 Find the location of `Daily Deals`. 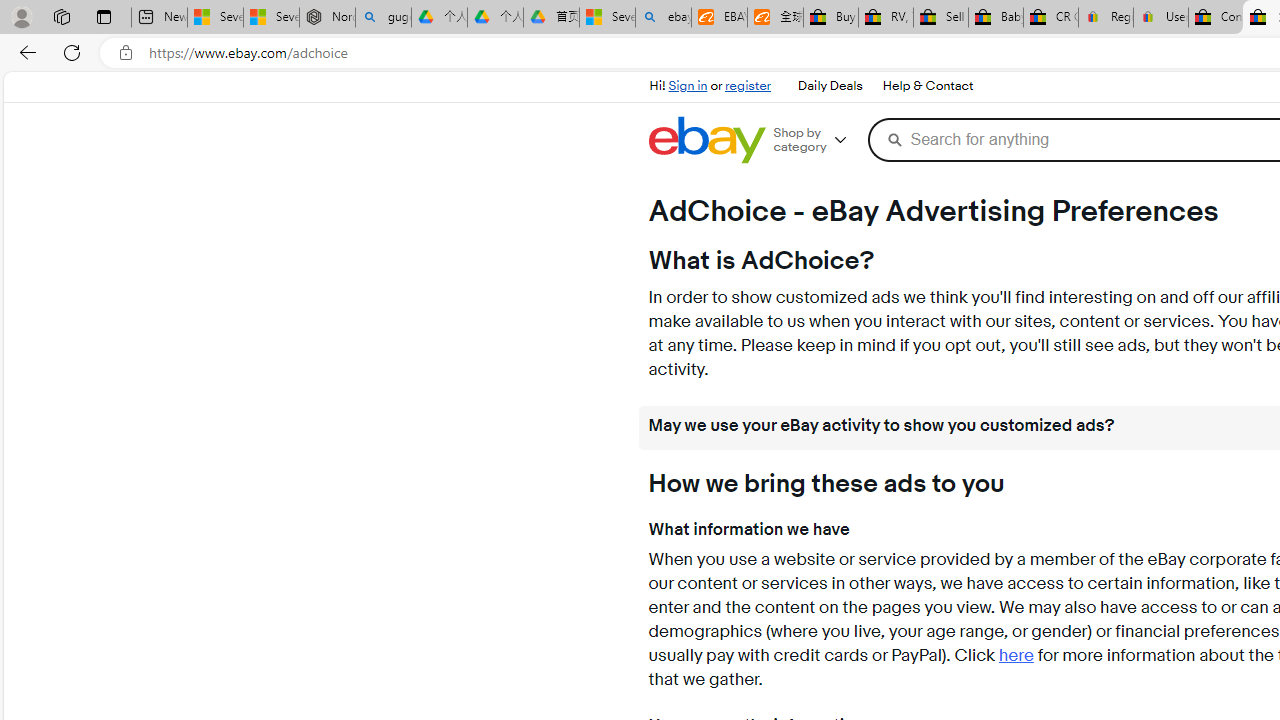

Daily Deals is located at coordinates (829, 86).